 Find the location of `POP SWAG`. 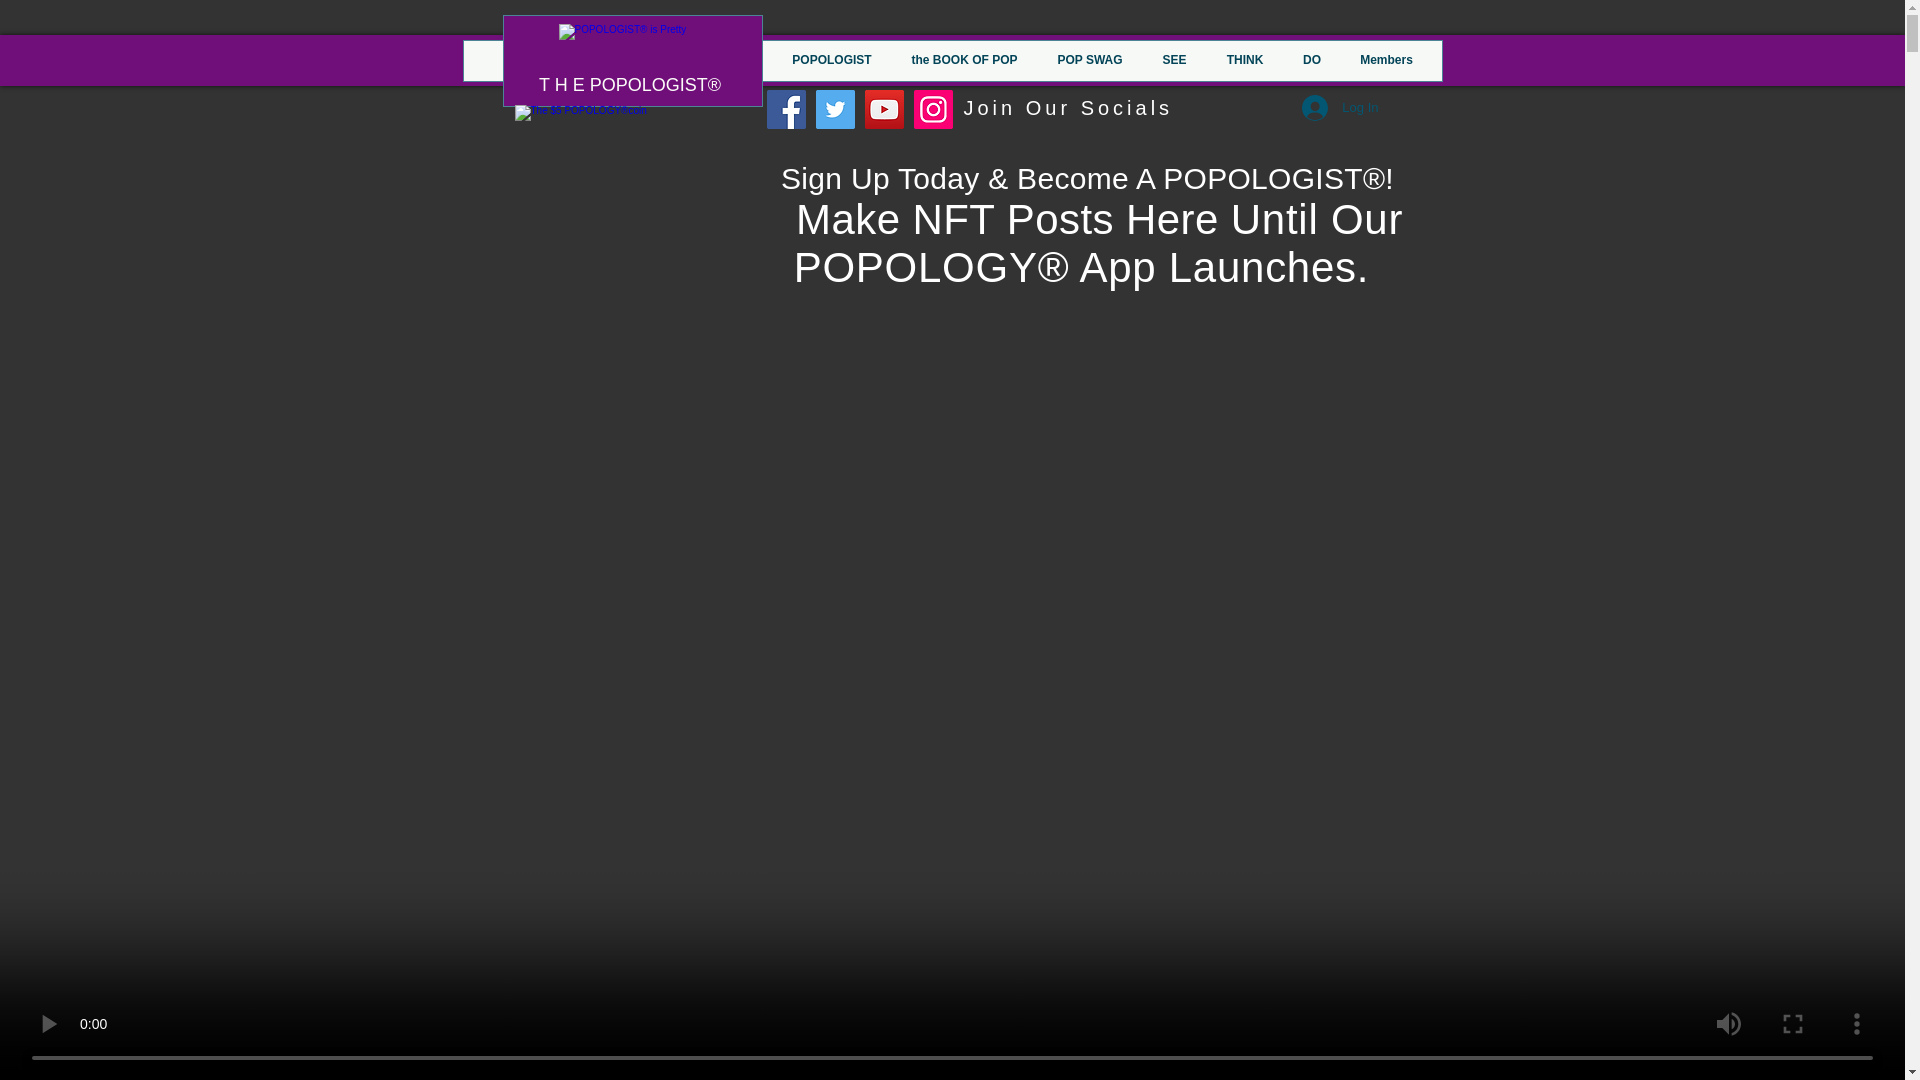

POP SWAG is located at coordinates (1090, 60).